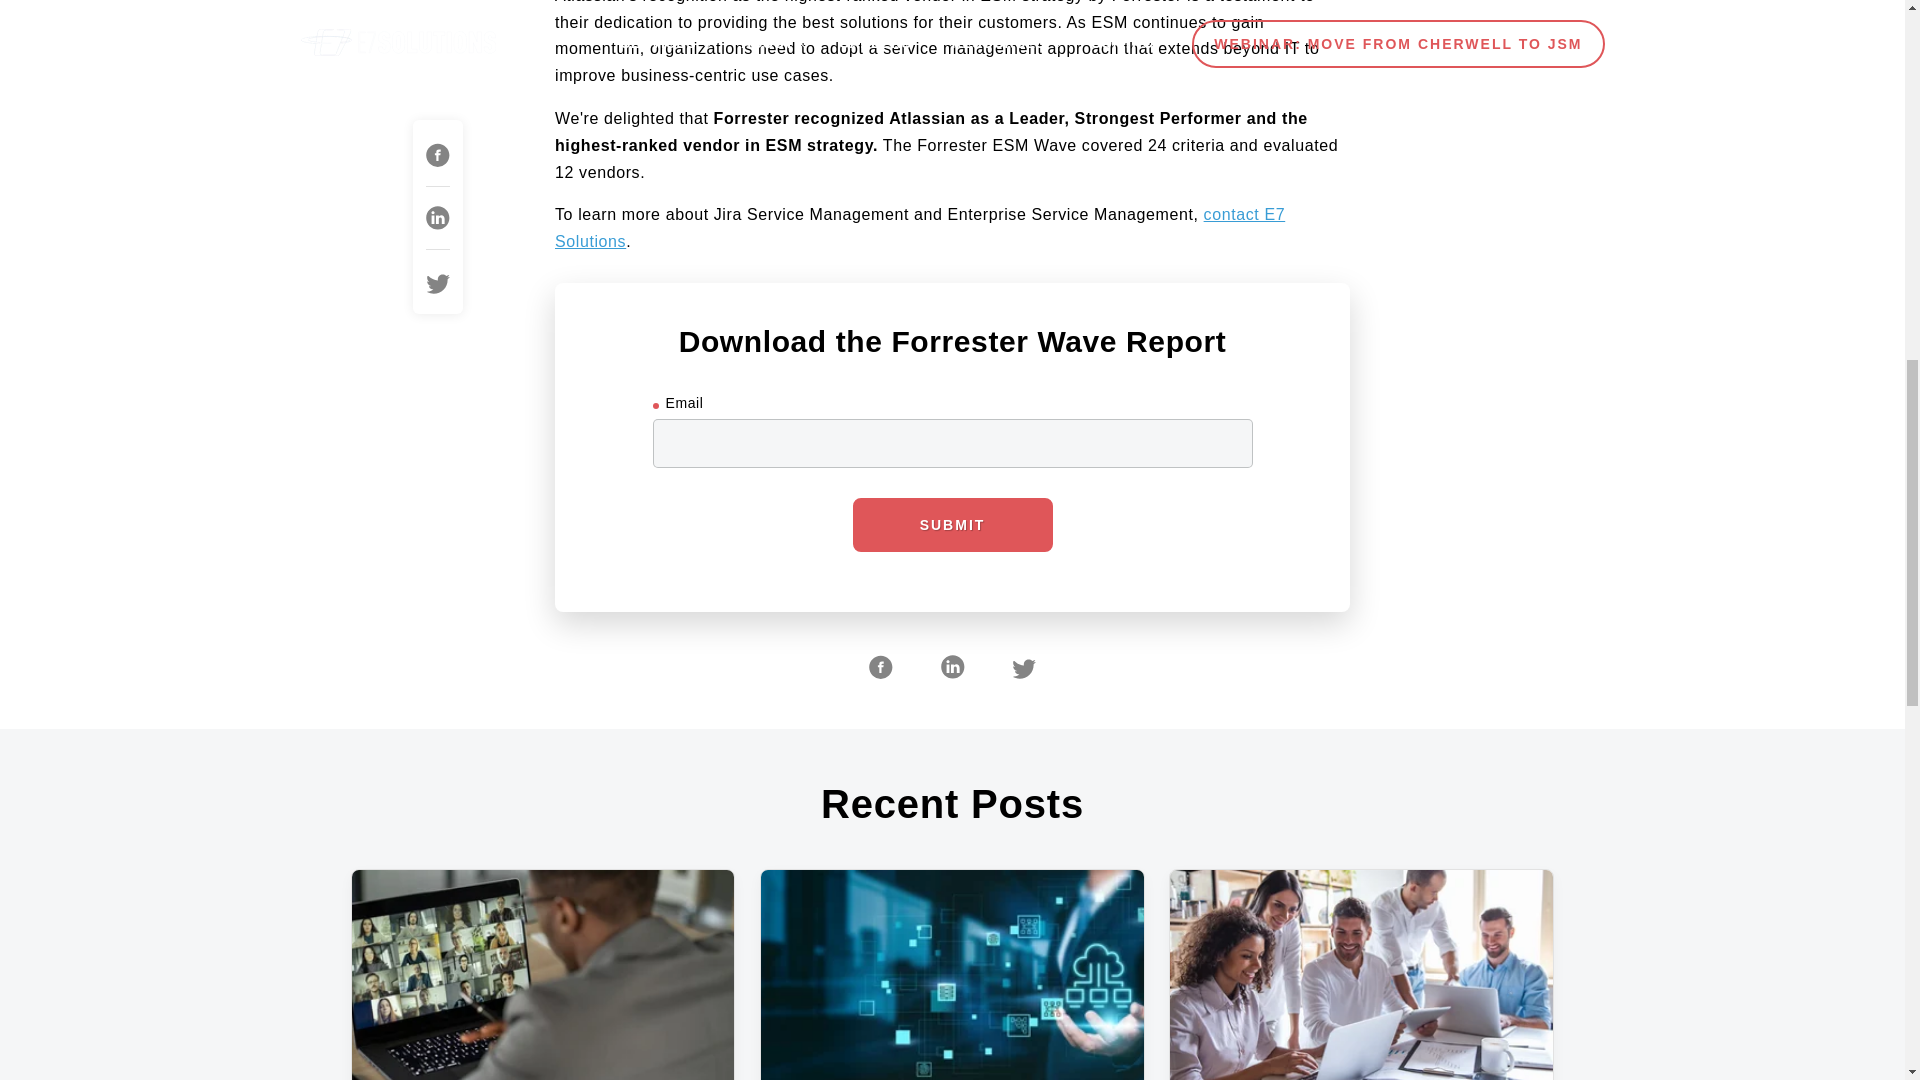 This screenshot has width=1920, height=1080. Describe the element at coordinates (952, 524) in the screenshot. I see `Submit` at that location.